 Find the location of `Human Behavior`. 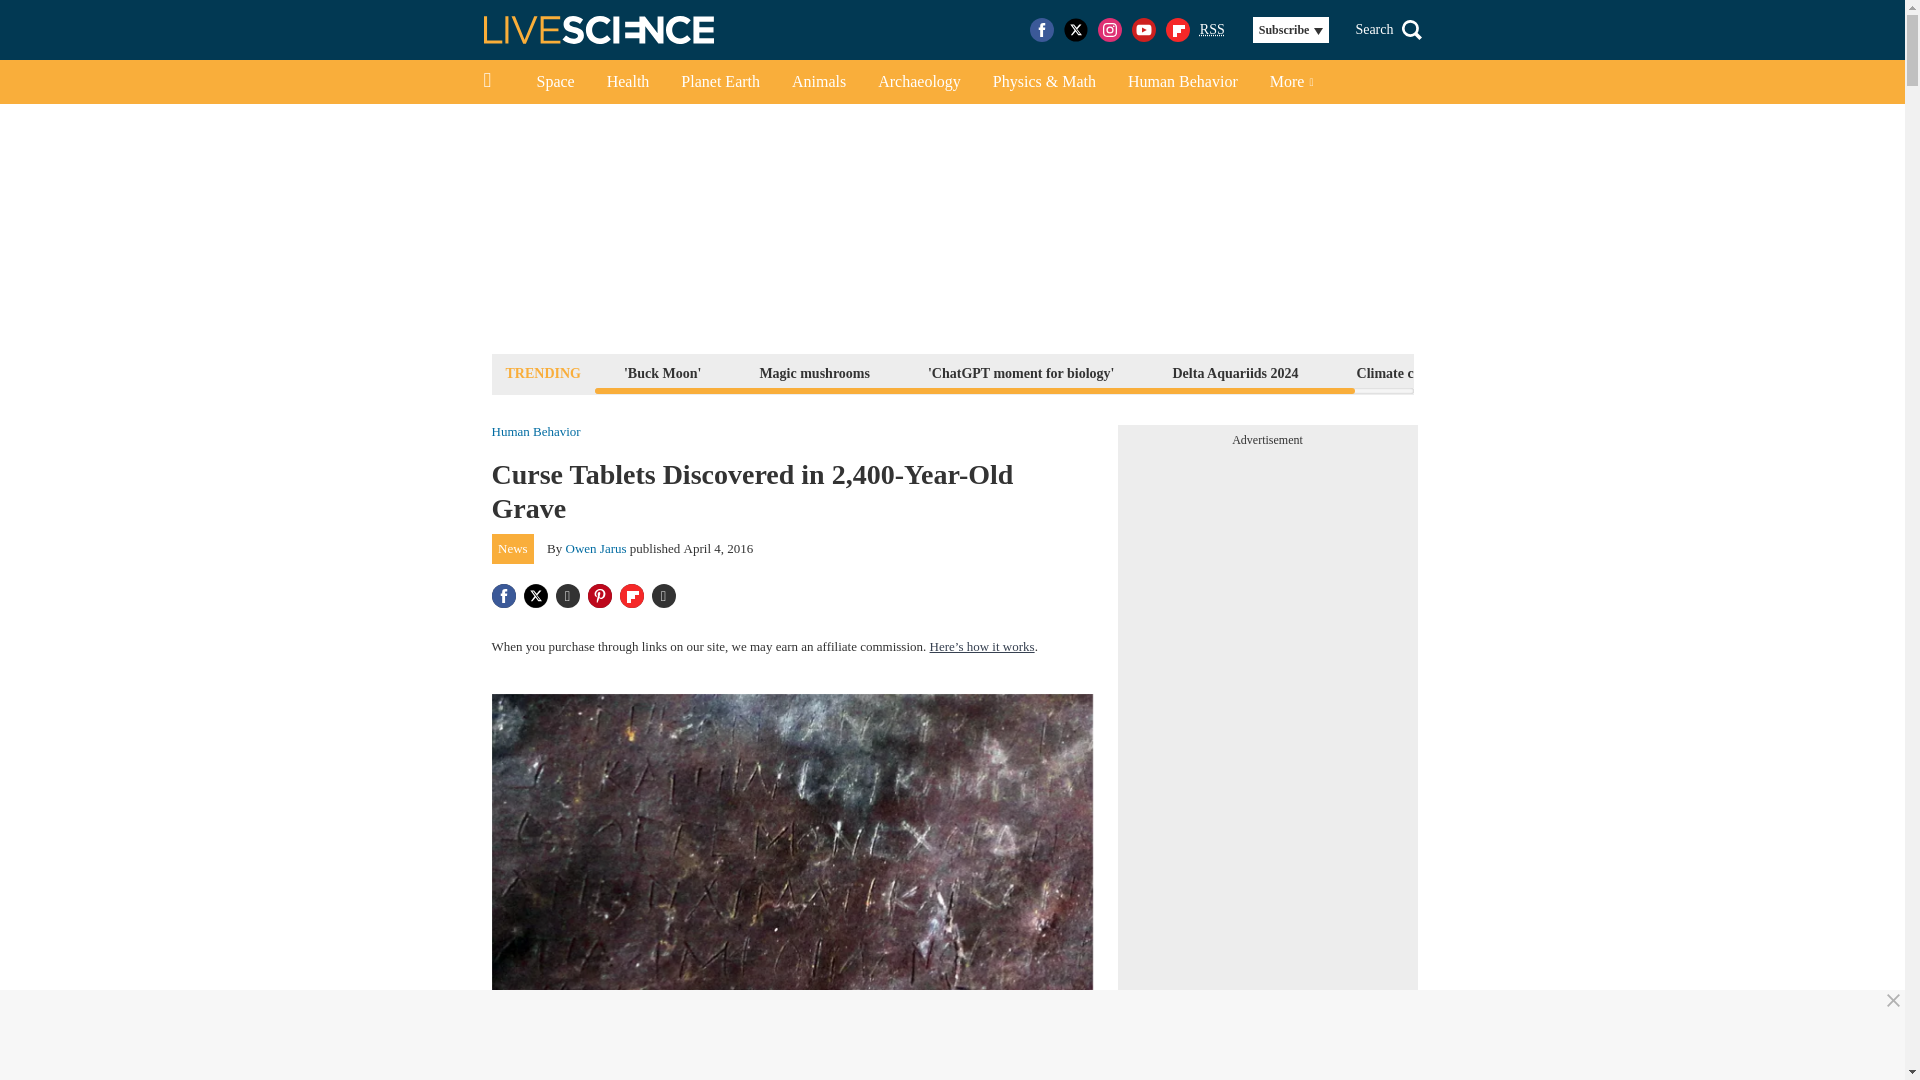

Human Behavior is located at coordinates (536, 432).